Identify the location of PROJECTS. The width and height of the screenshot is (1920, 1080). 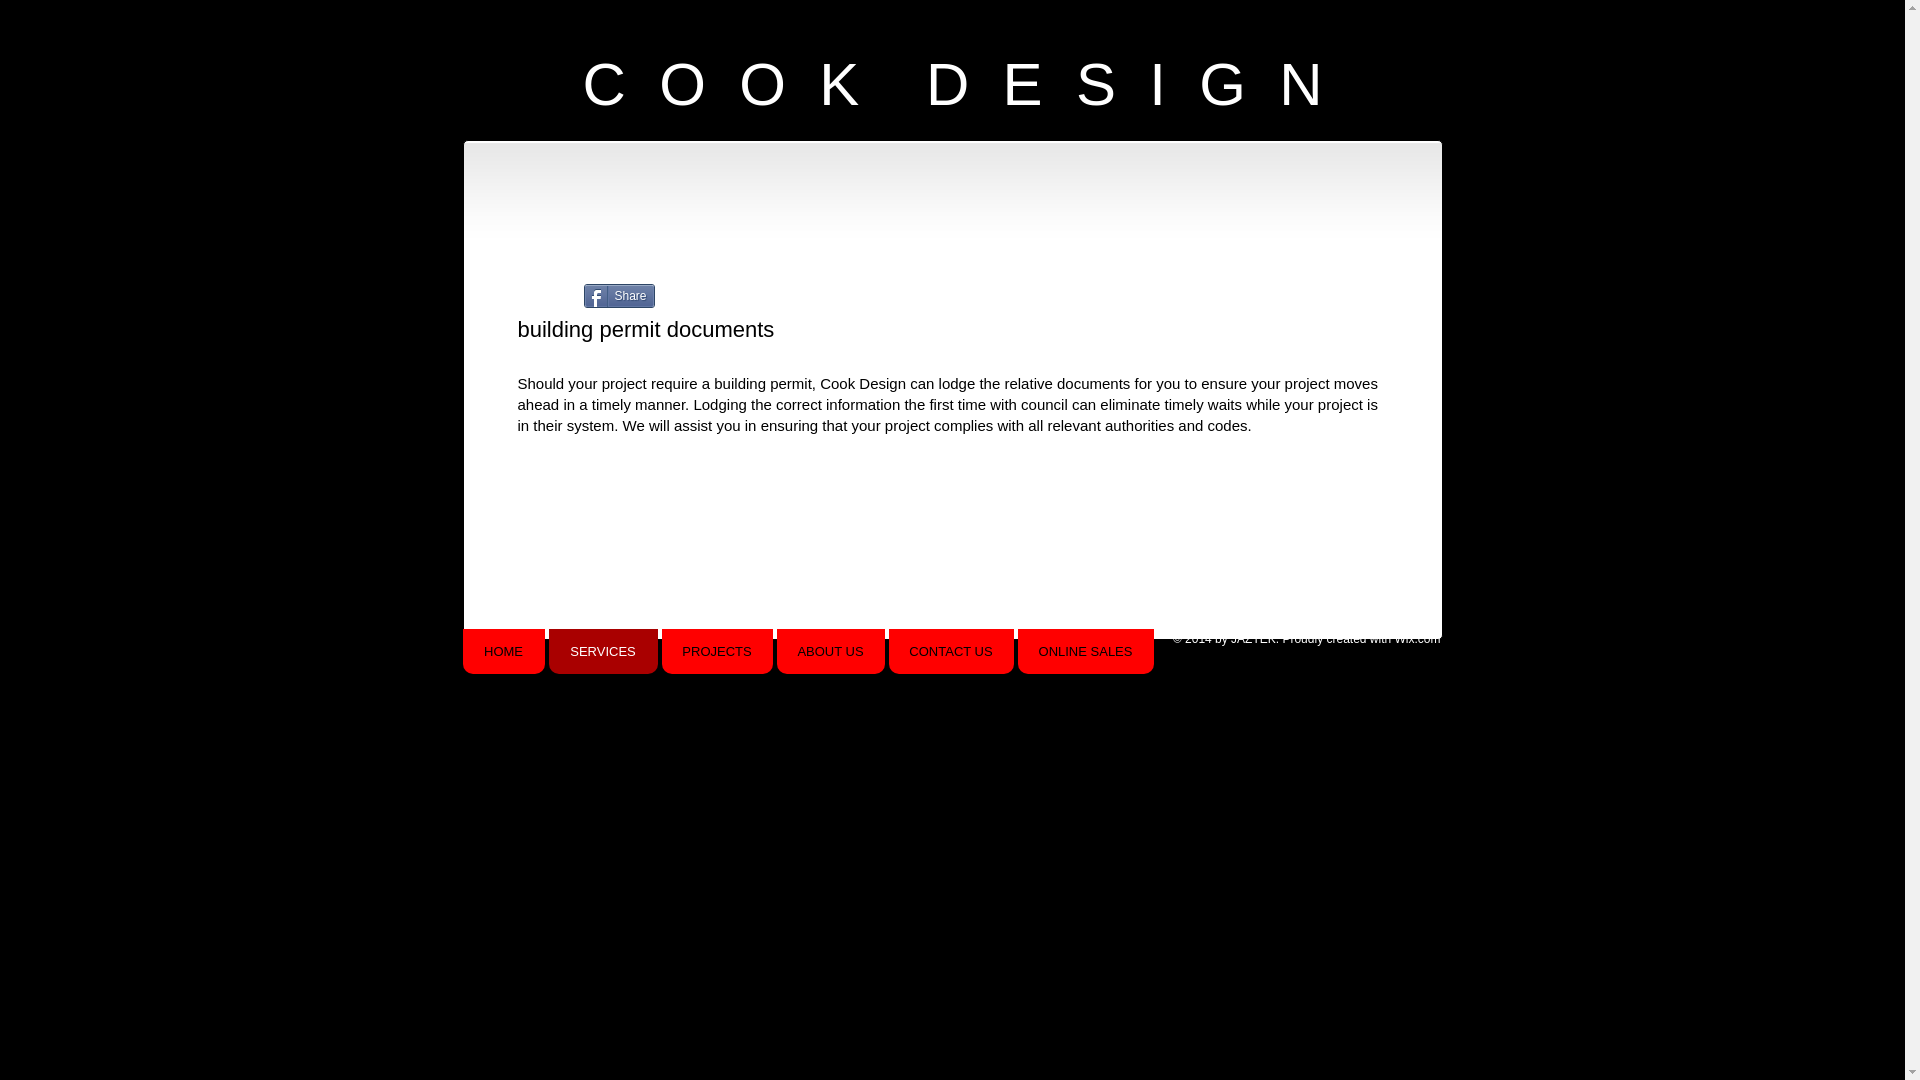
(718, 652).